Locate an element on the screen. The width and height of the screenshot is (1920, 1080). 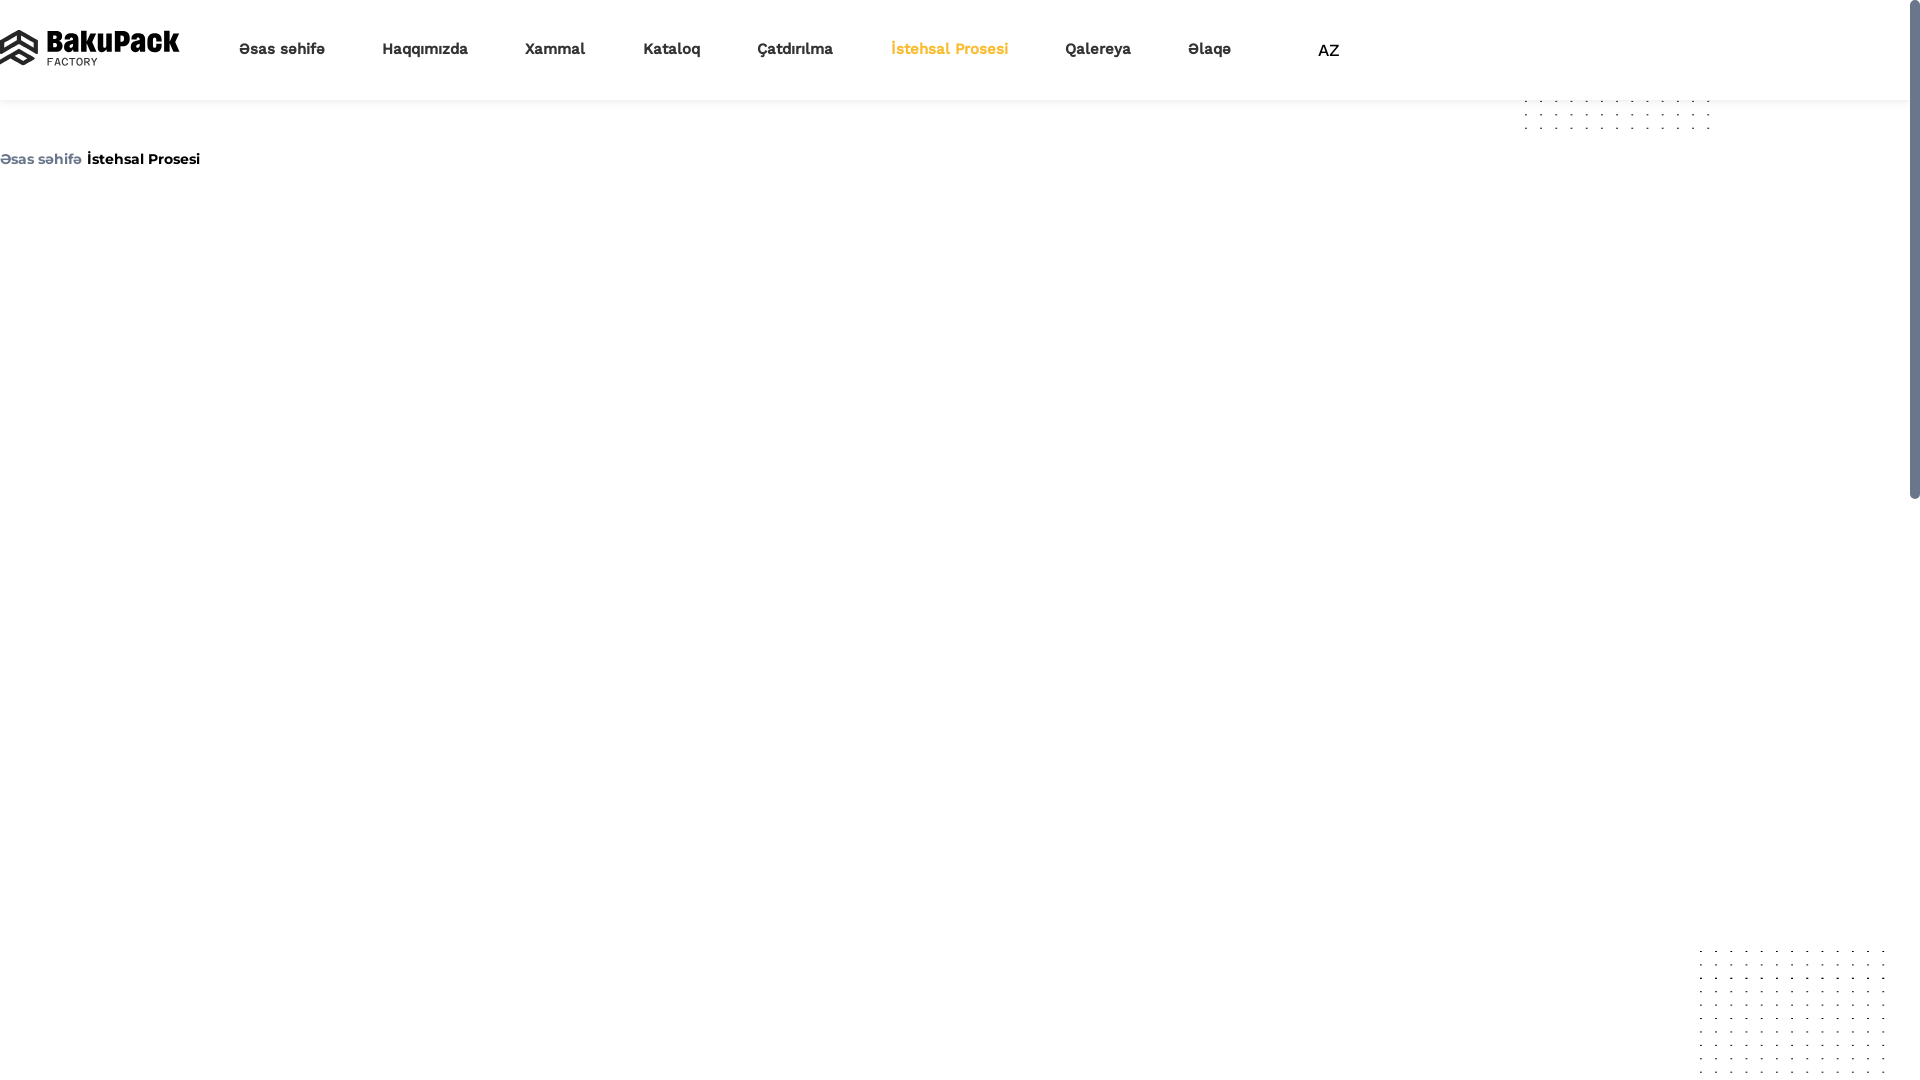
5 is located at coordinates (671, 218).